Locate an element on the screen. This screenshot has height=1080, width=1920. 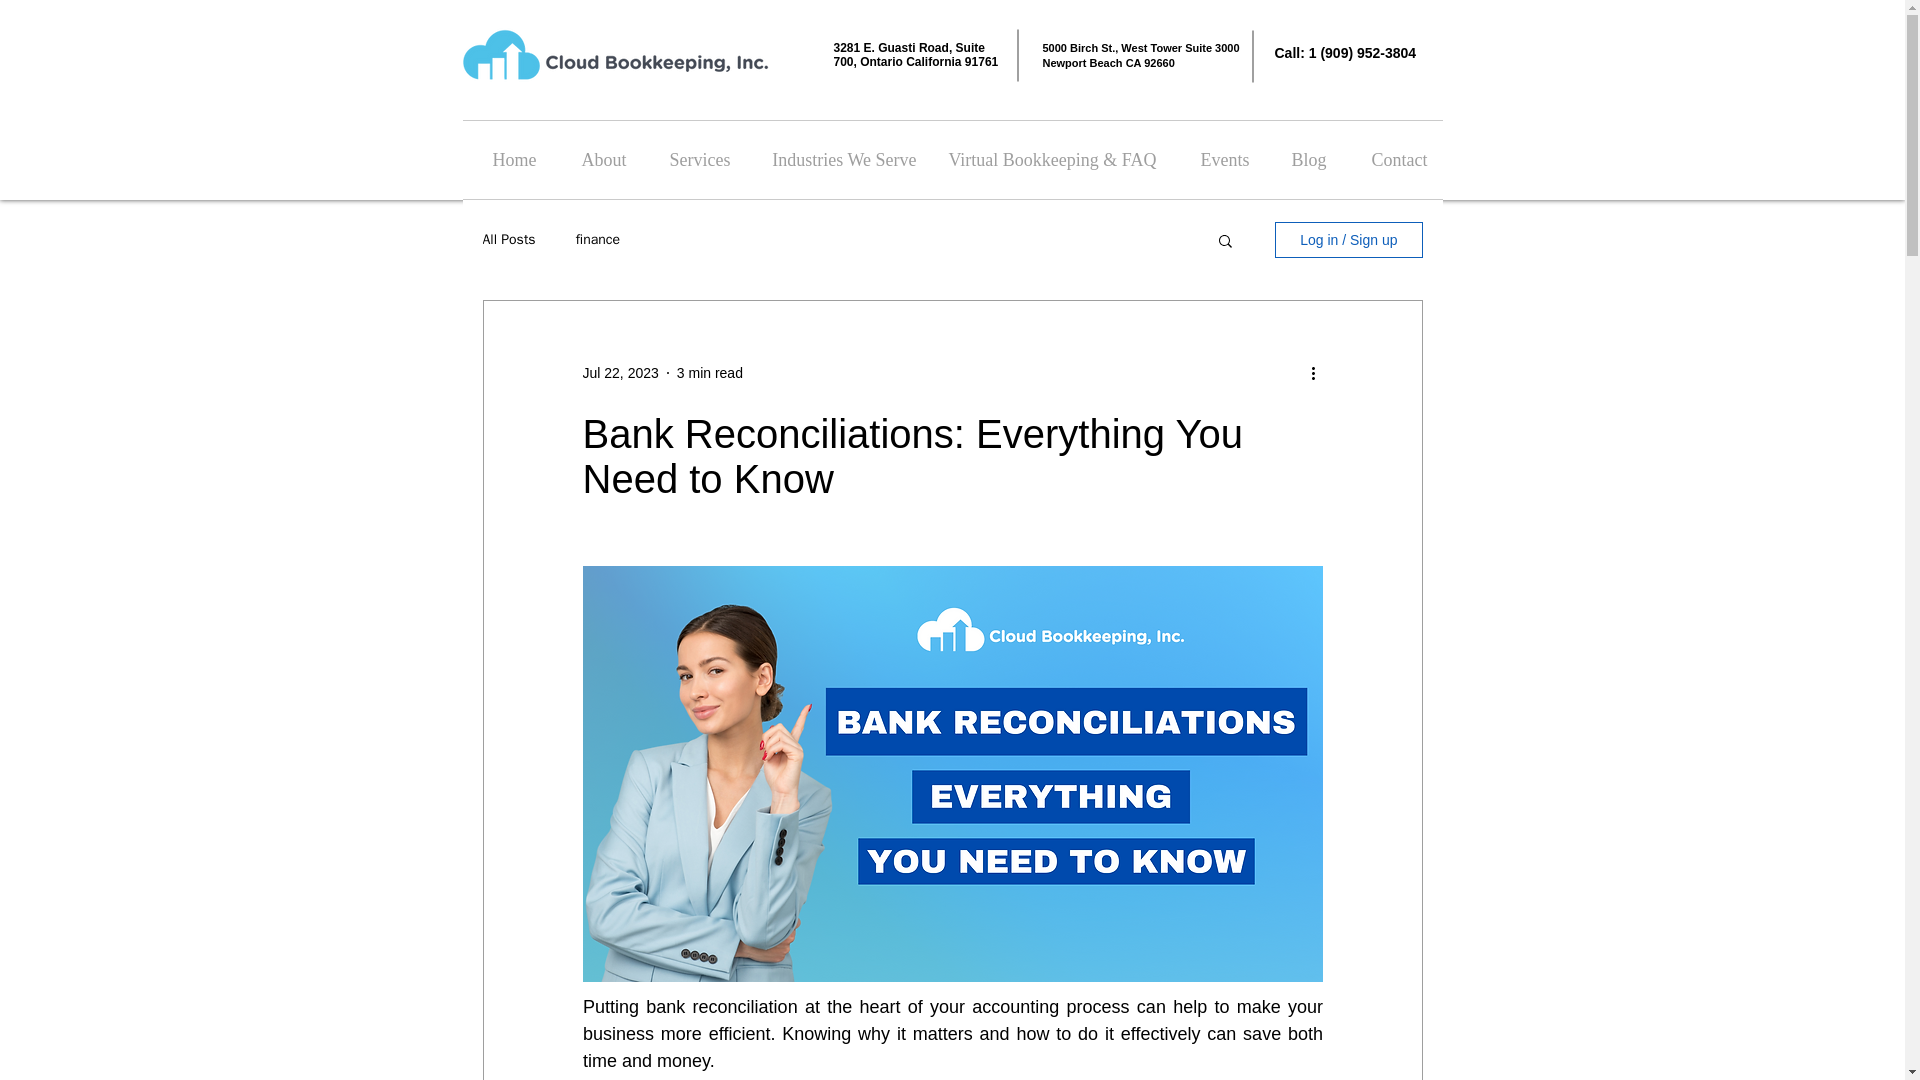
About is located at coordinates (596, 159).